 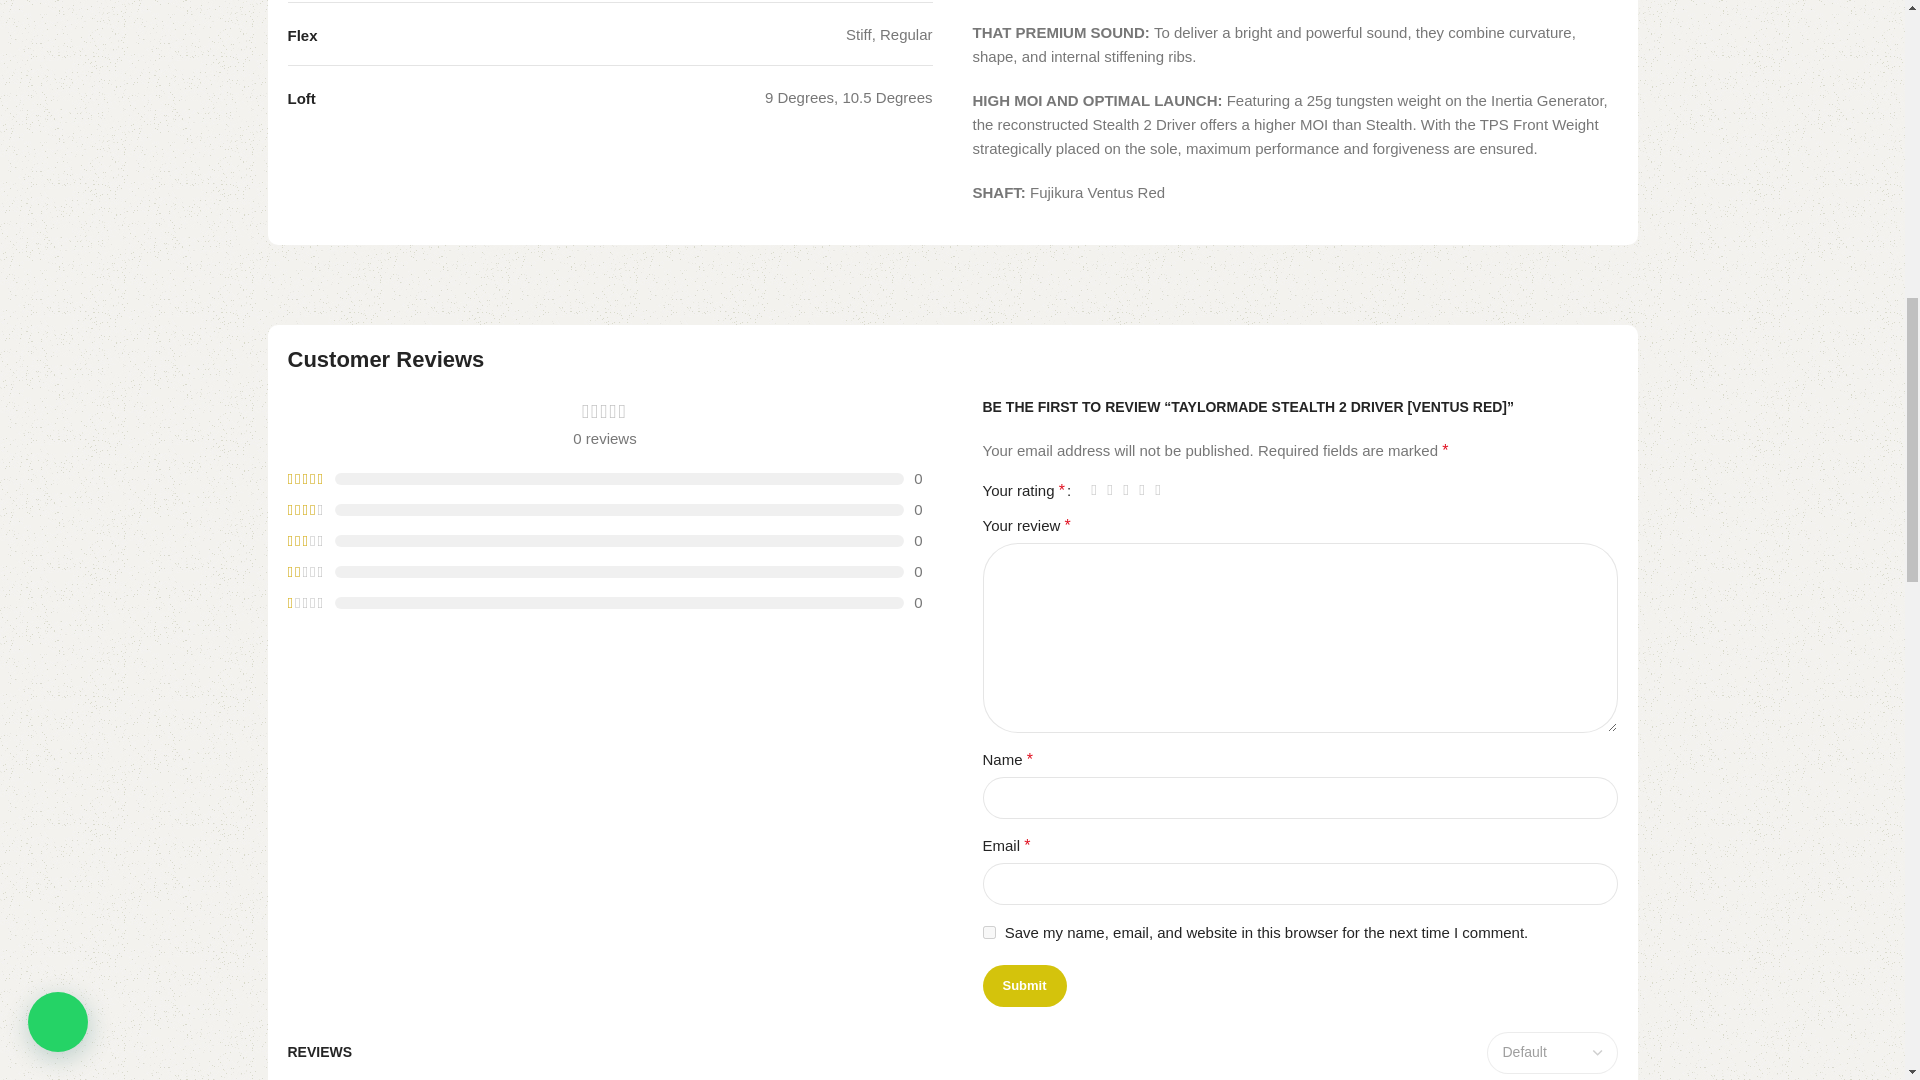 What do you see at coordinates (1023, 986) in the screenshot?
I see `Submit` at bounding box center [1023, 986].